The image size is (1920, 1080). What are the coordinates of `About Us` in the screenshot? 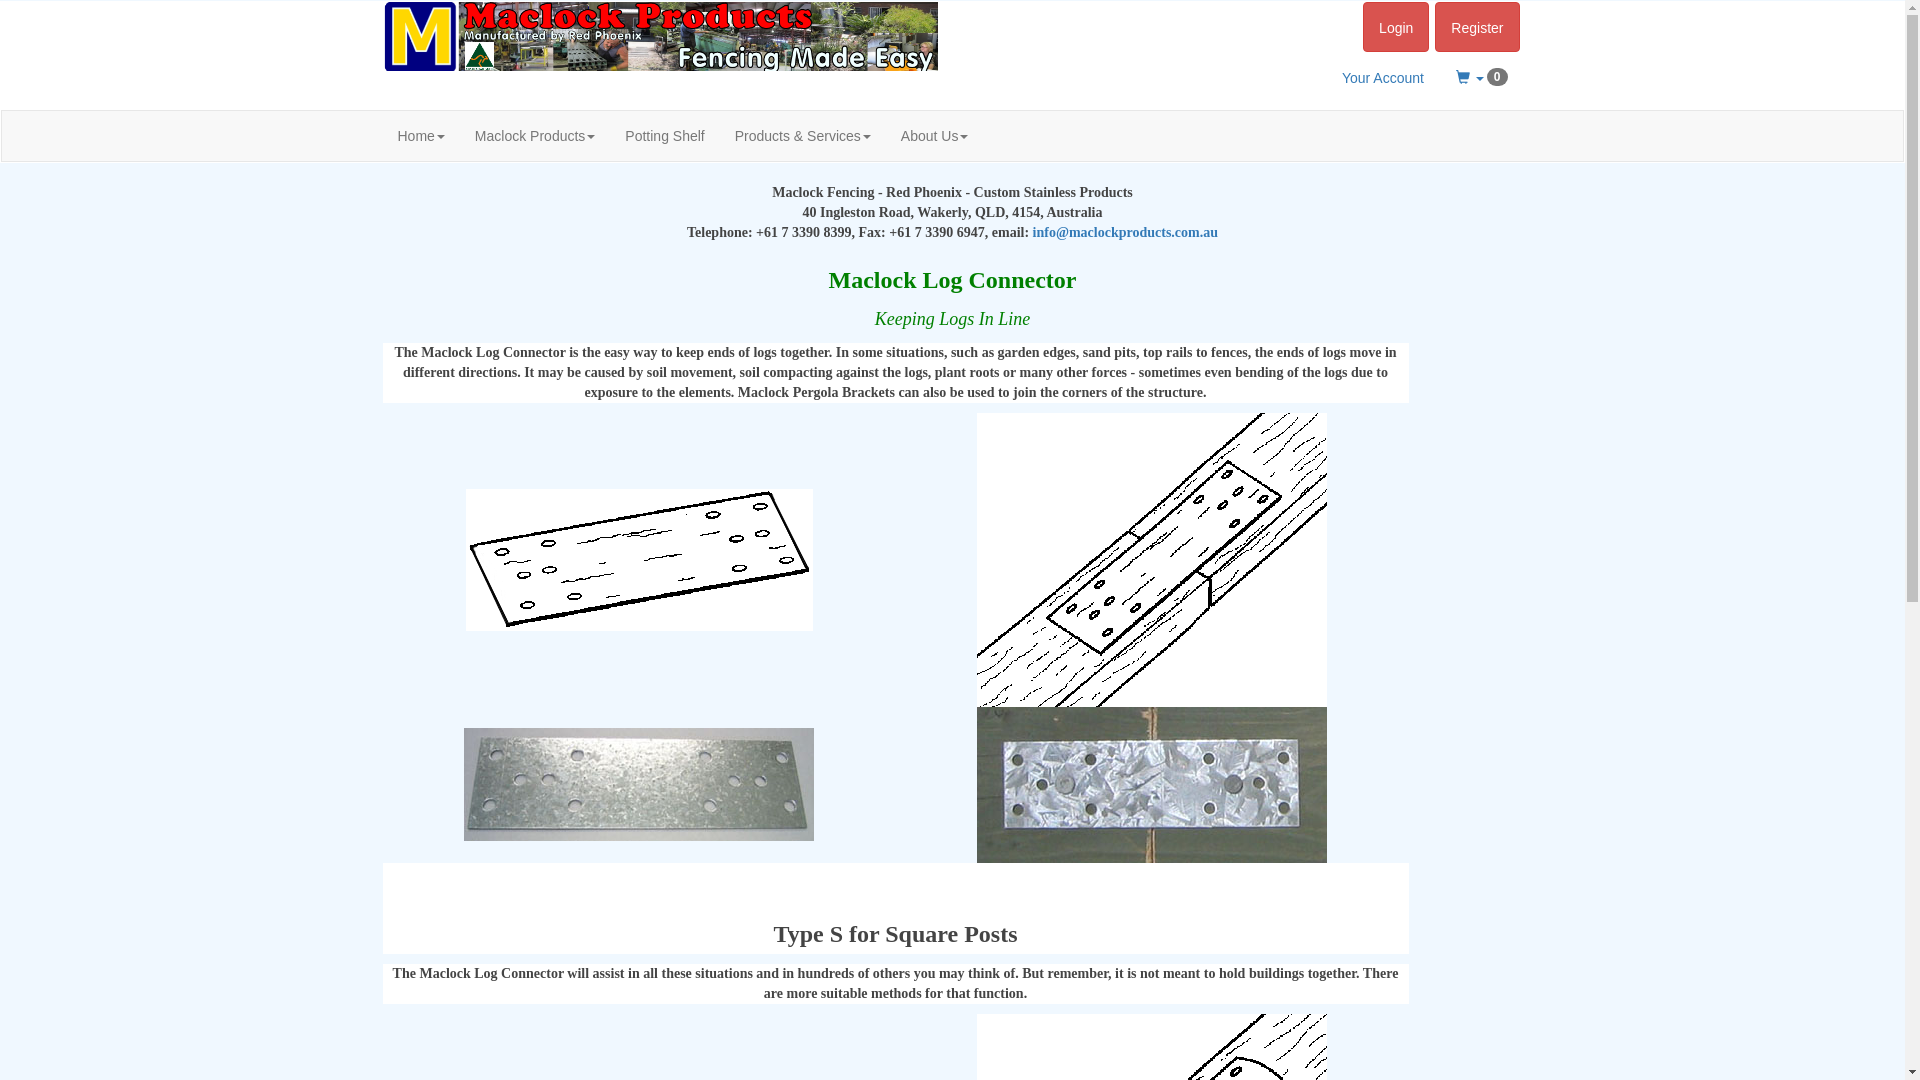 It's located at (934, 136).